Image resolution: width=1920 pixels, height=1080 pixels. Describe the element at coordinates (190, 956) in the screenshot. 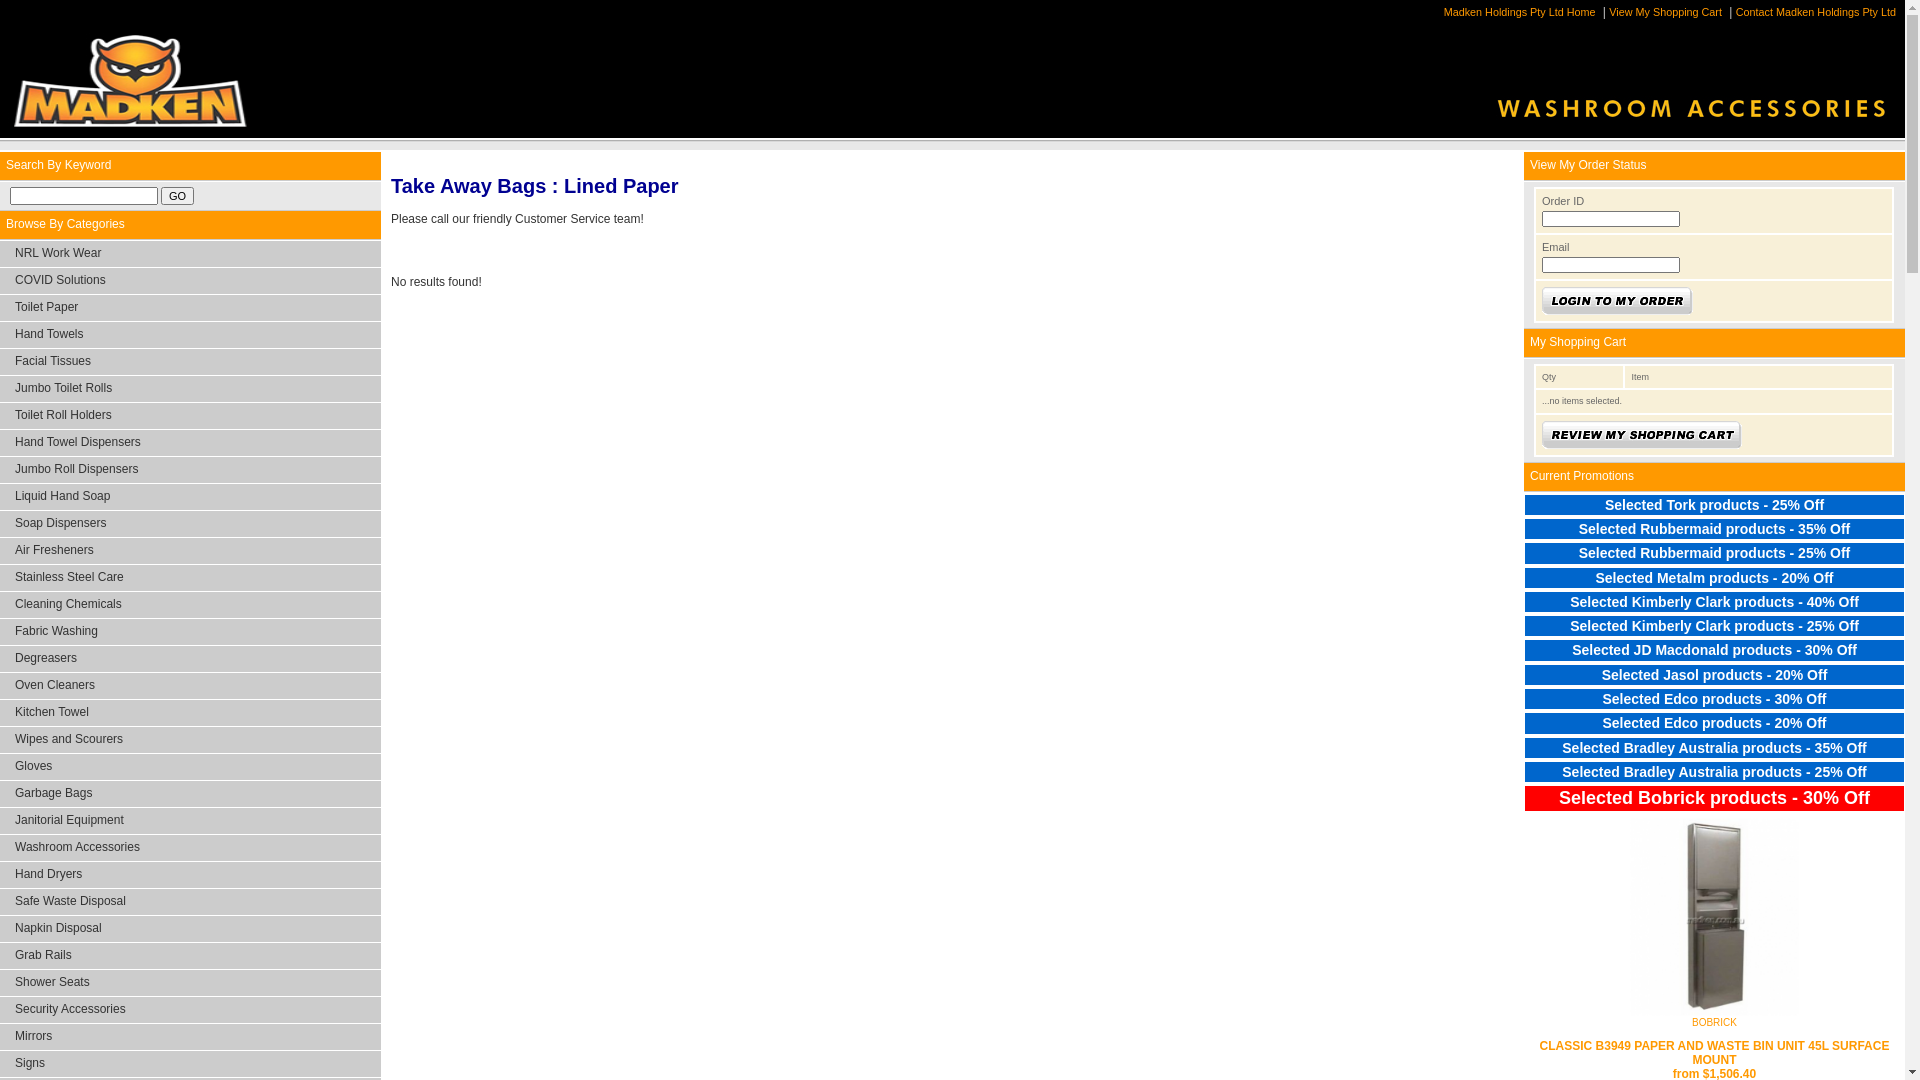

I see `Grab Rails` at that location.